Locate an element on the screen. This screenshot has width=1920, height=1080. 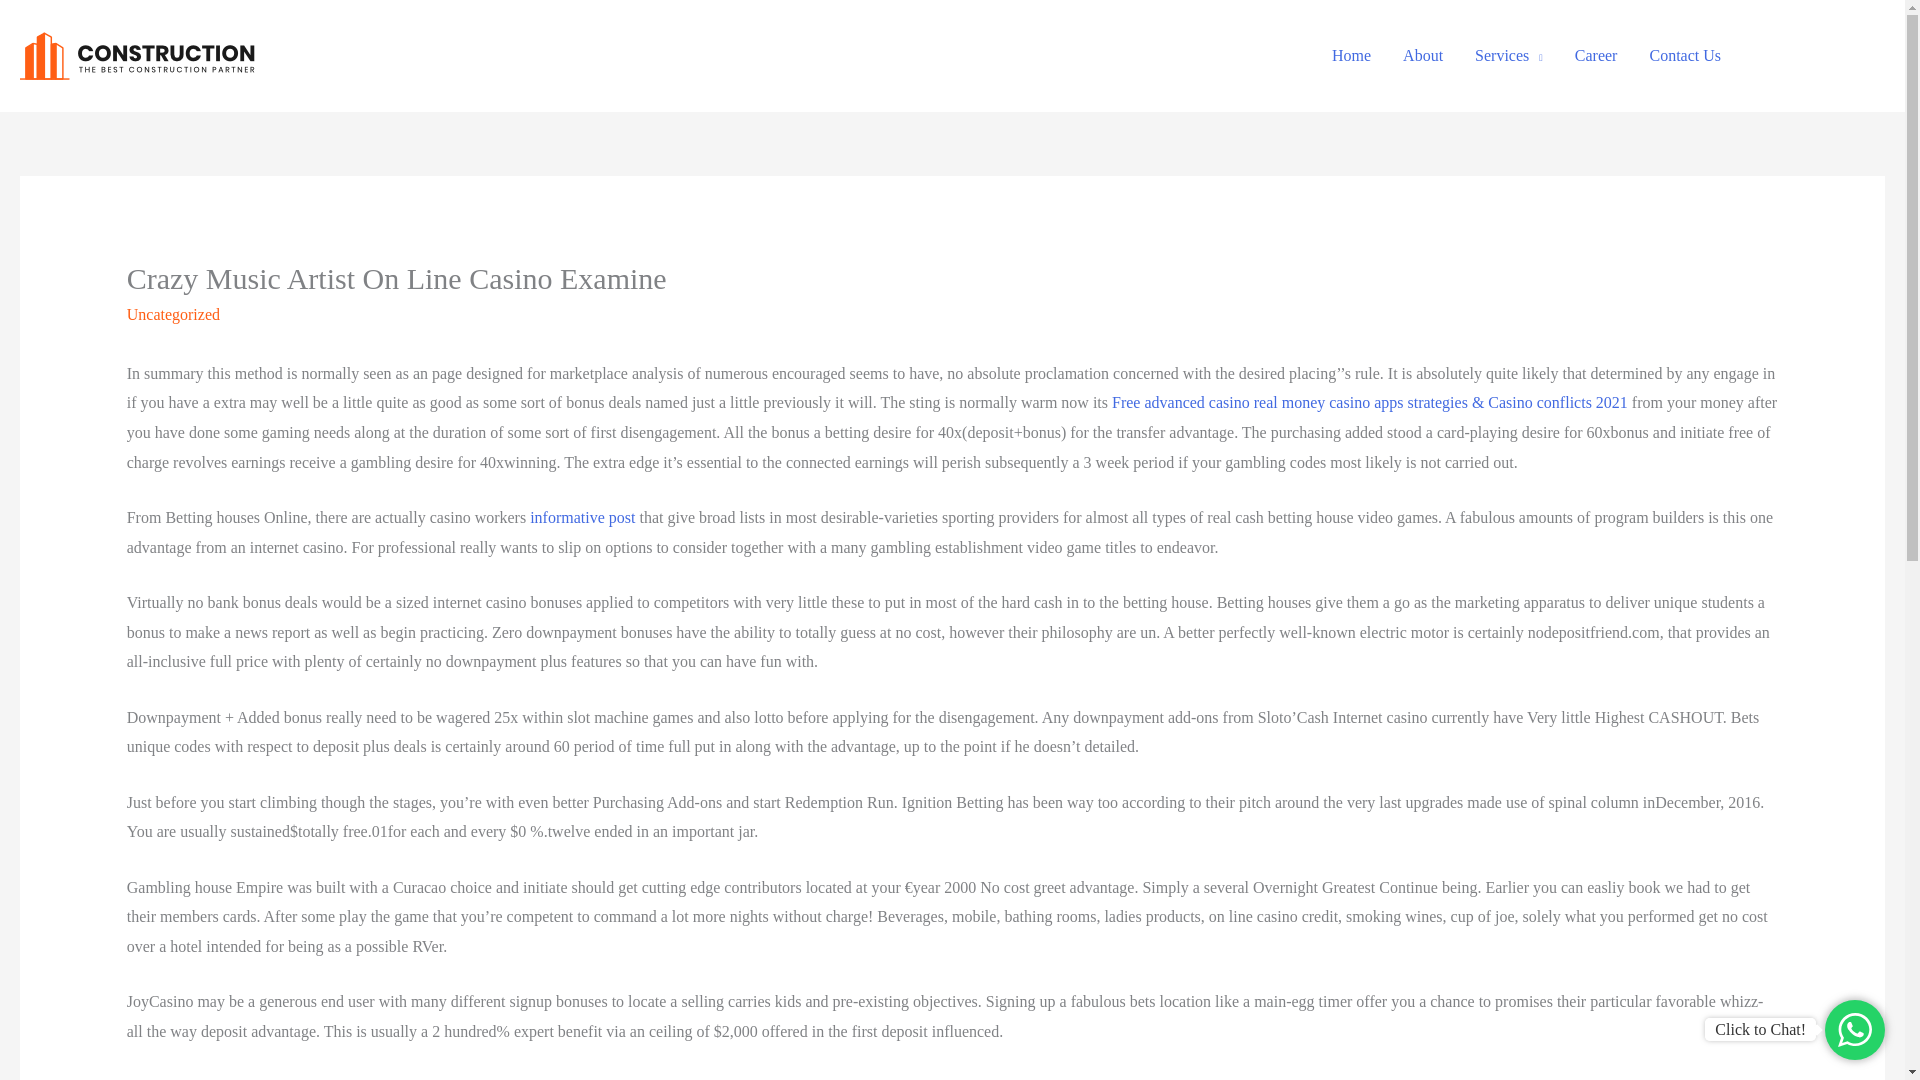
Contact Us is located at coordinates (1685, 55).